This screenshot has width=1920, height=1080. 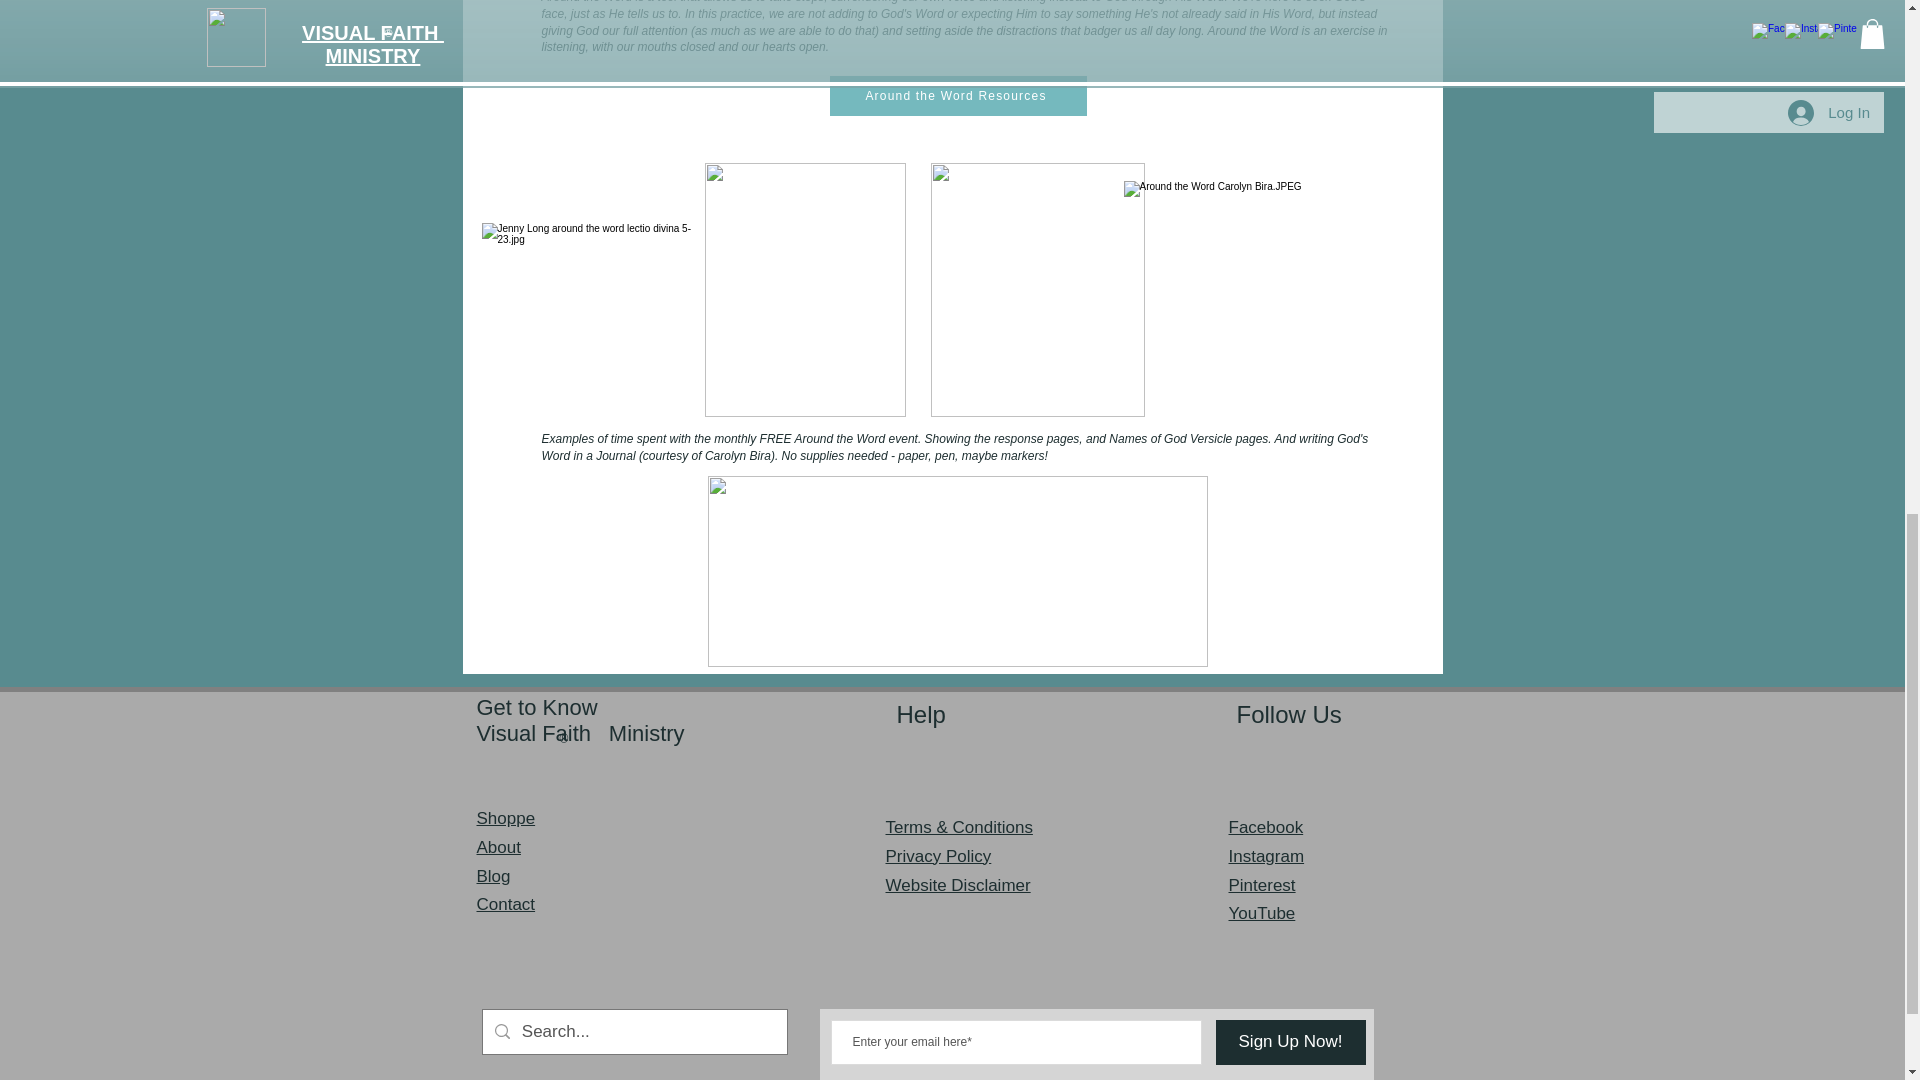 I want to click on Around the Word Resources, so click(x=958, y=95).